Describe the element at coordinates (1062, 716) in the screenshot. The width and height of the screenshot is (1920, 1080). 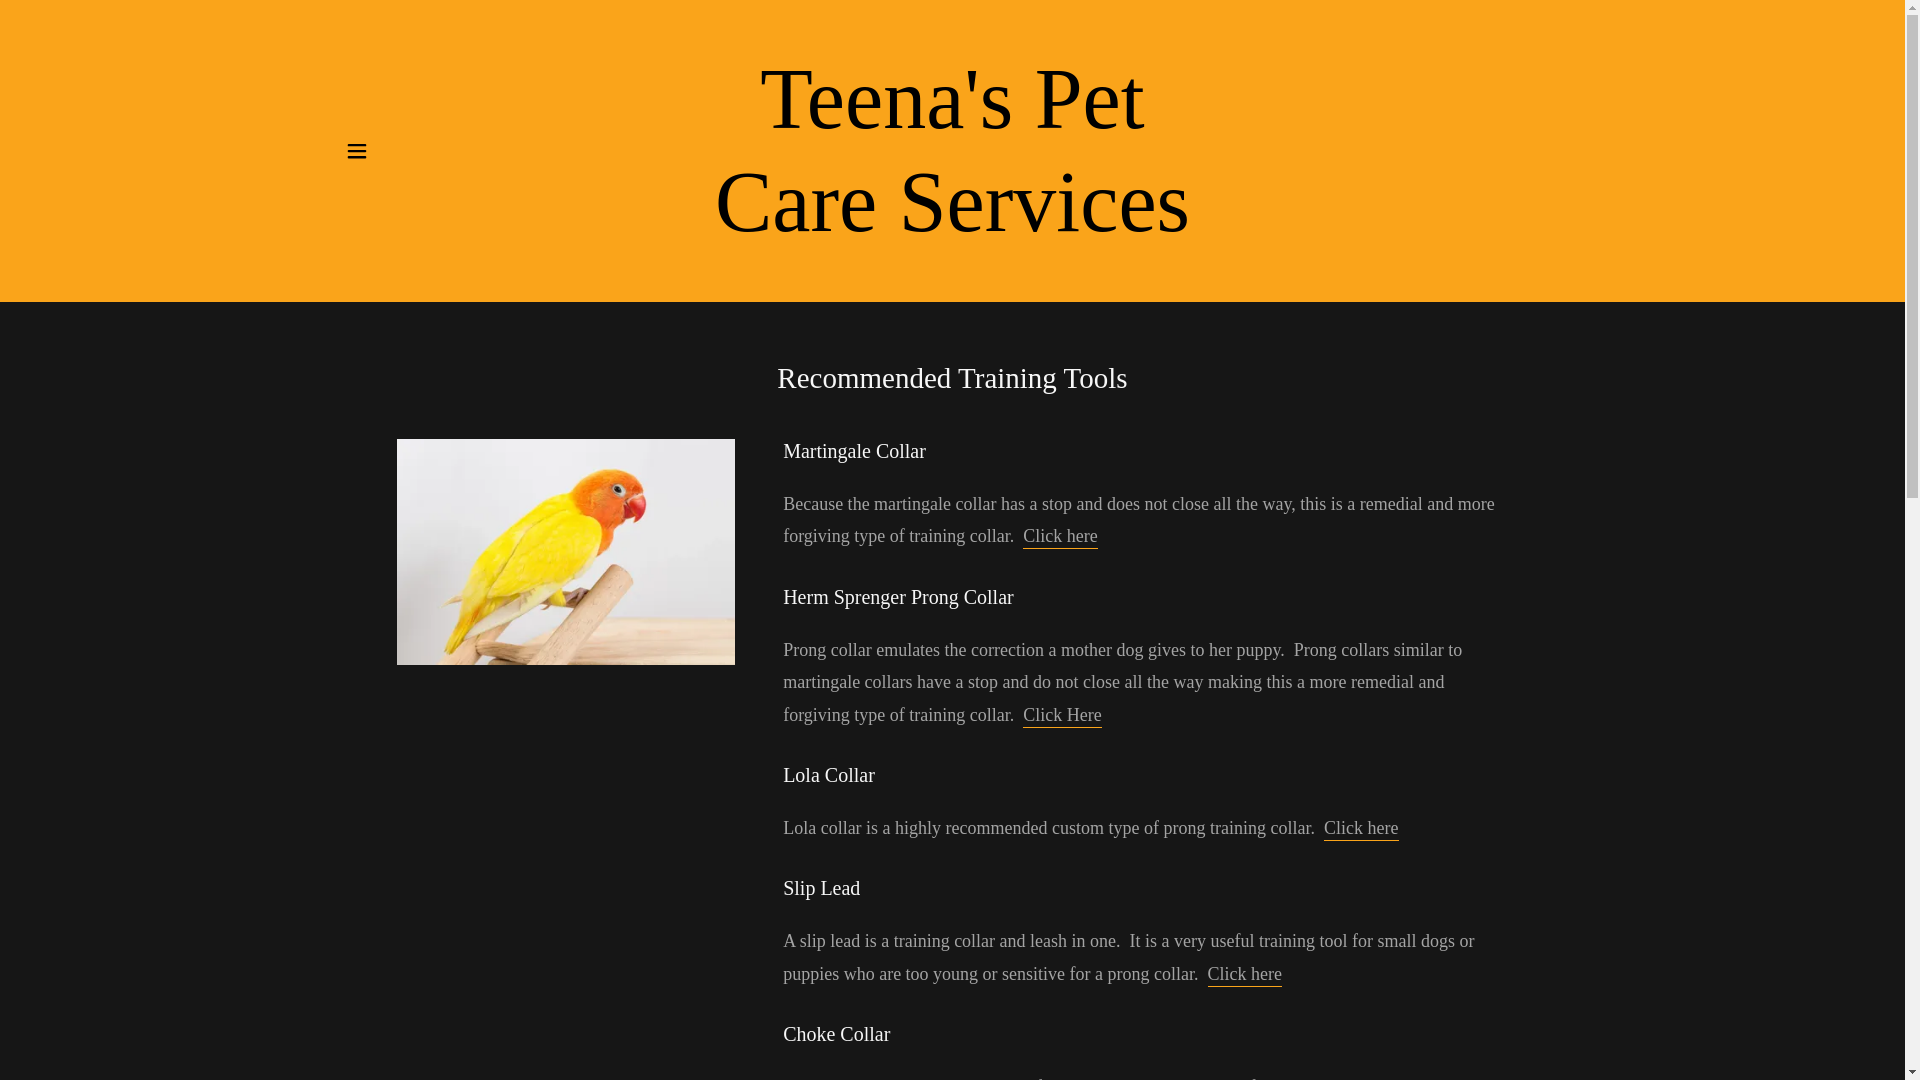
I see `Click Here` at that location.